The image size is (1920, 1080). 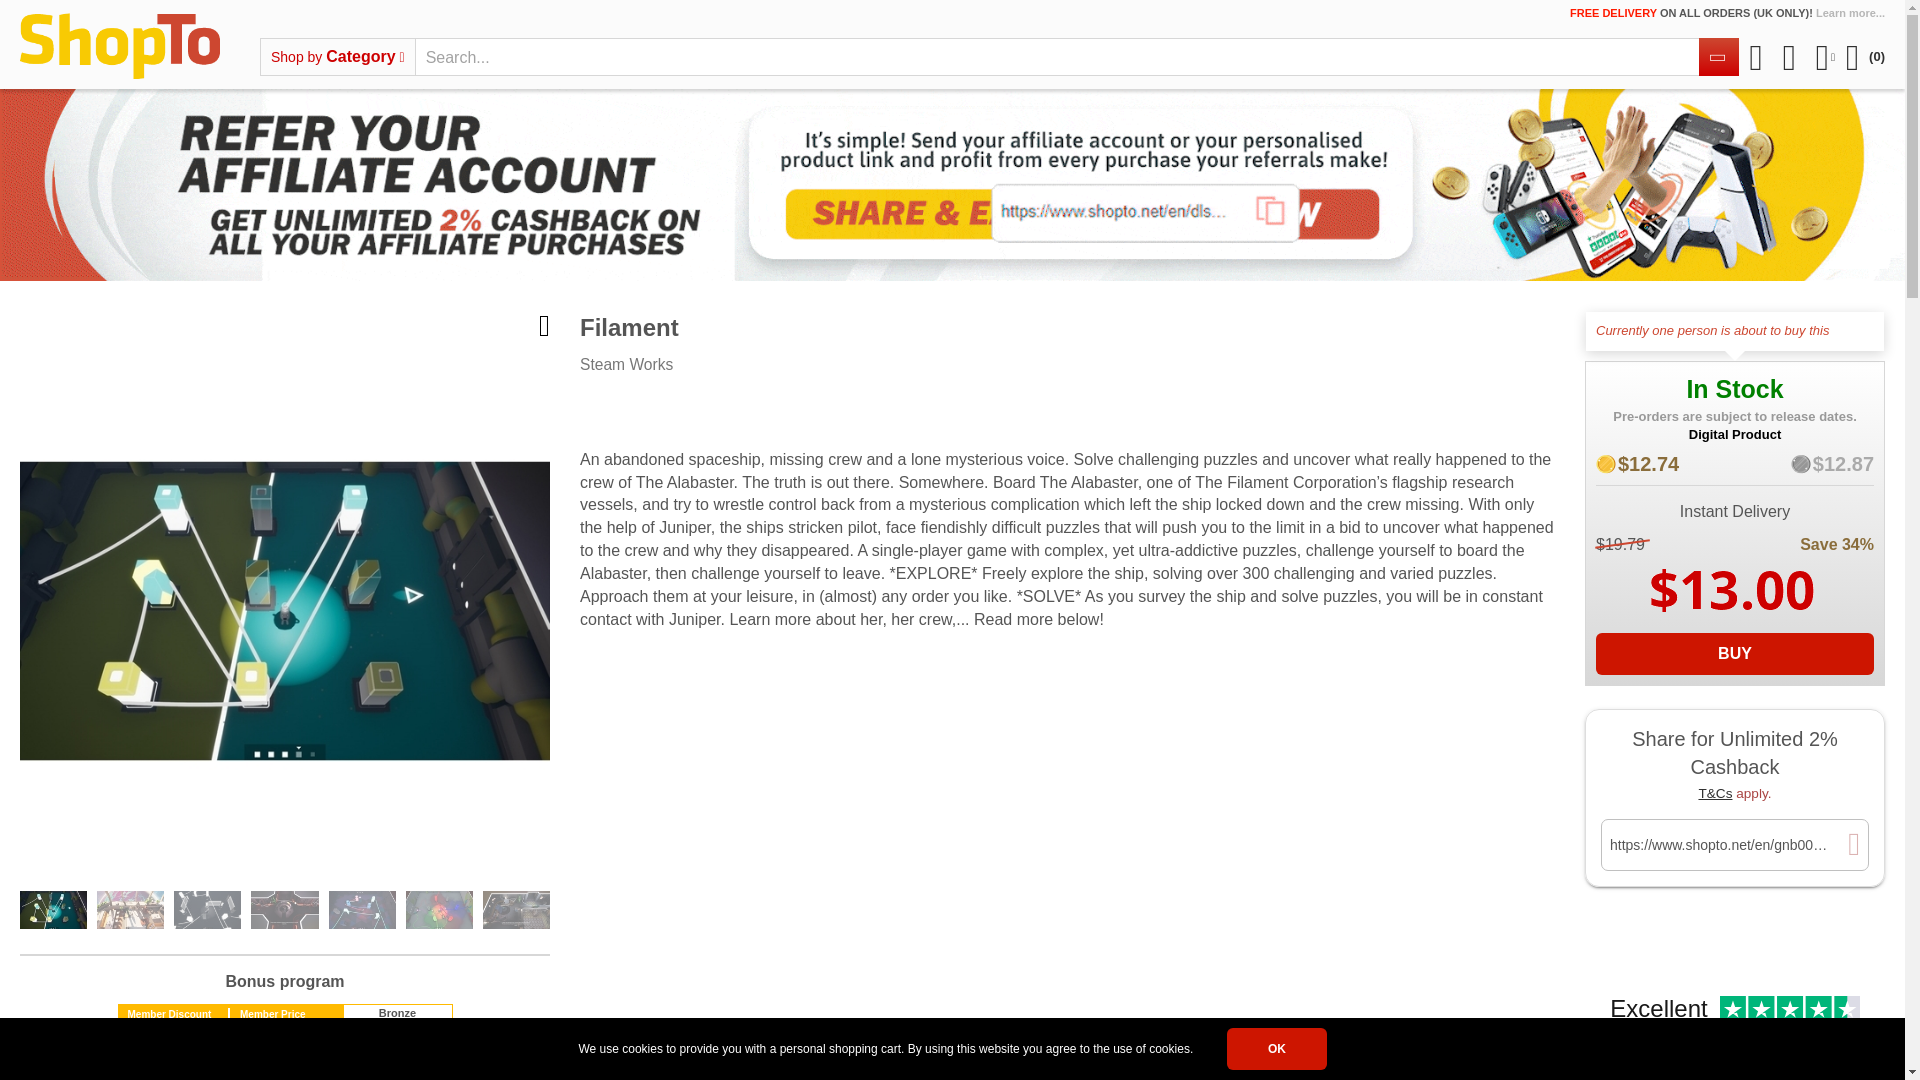 What do you see at coordinates (1724, 844) in the screenshot?
I see `Referral Link` at bounding box center [1724, 844].